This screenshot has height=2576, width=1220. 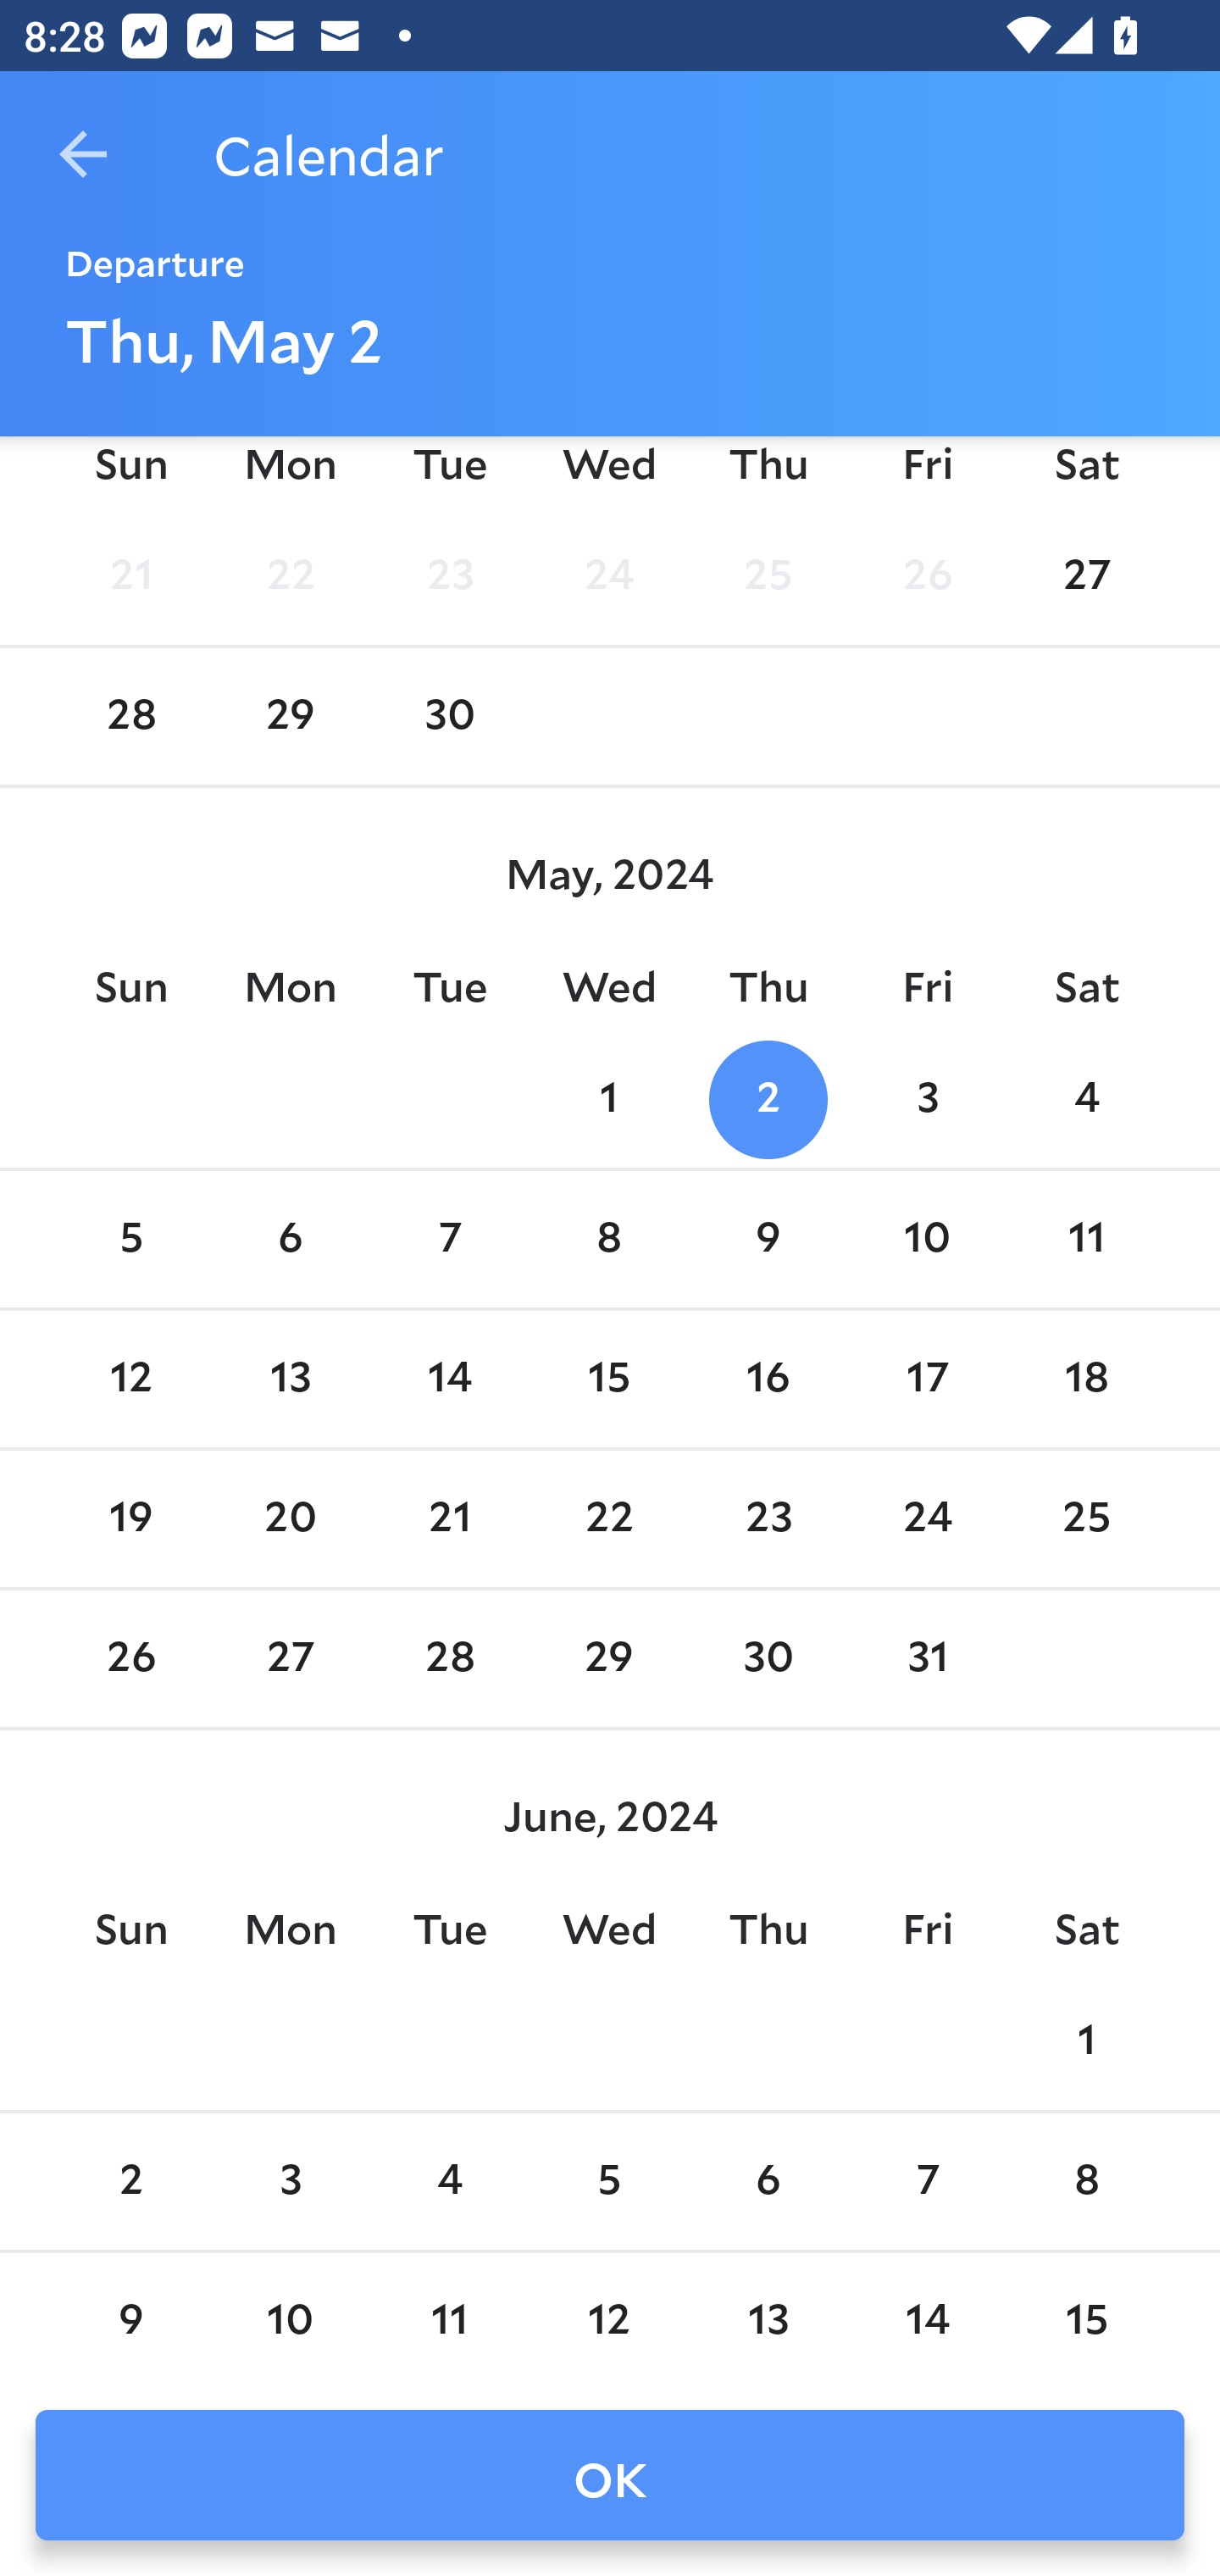 What do you see at coordinates (609, 1239) in the screenshot?
I see `8` at bounding box center [609, 1239].